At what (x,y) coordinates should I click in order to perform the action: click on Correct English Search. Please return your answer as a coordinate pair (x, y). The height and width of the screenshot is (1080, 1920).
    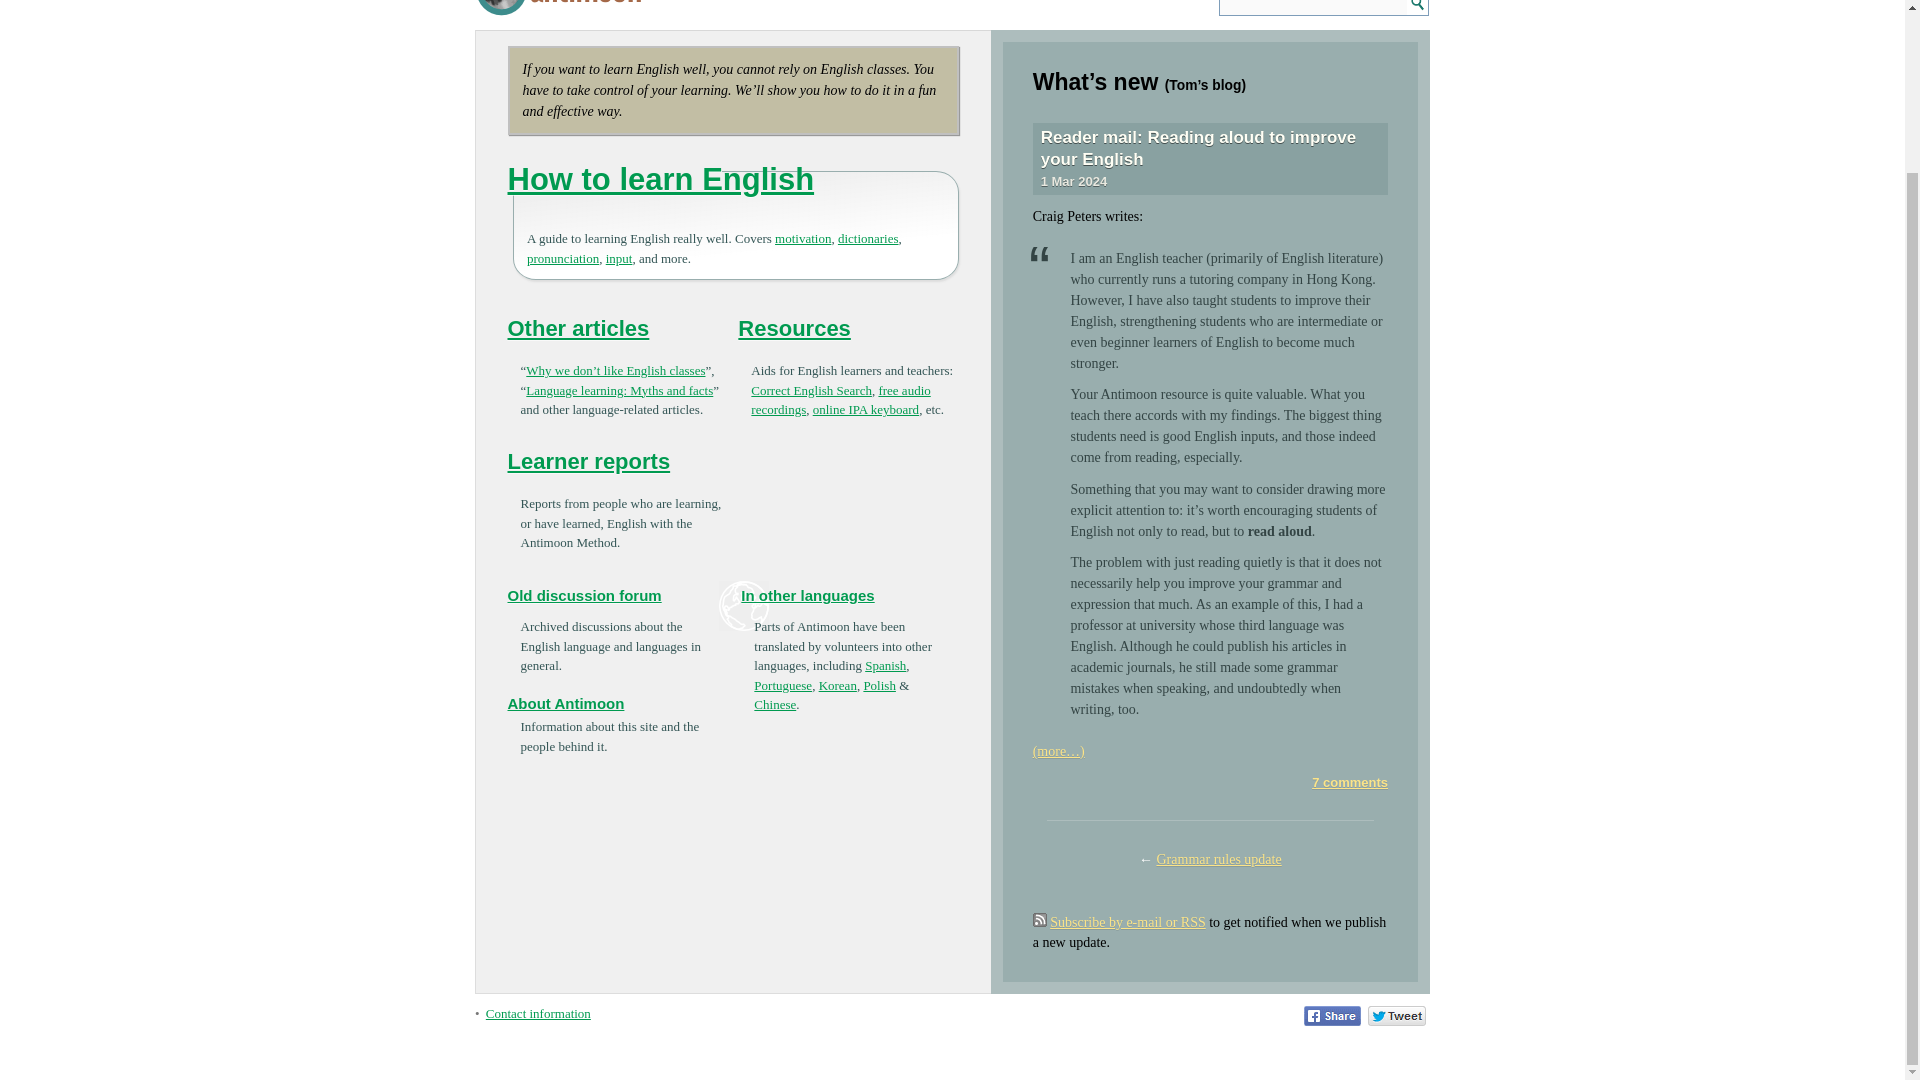
    Looking at the image, I should click on (810, 390).